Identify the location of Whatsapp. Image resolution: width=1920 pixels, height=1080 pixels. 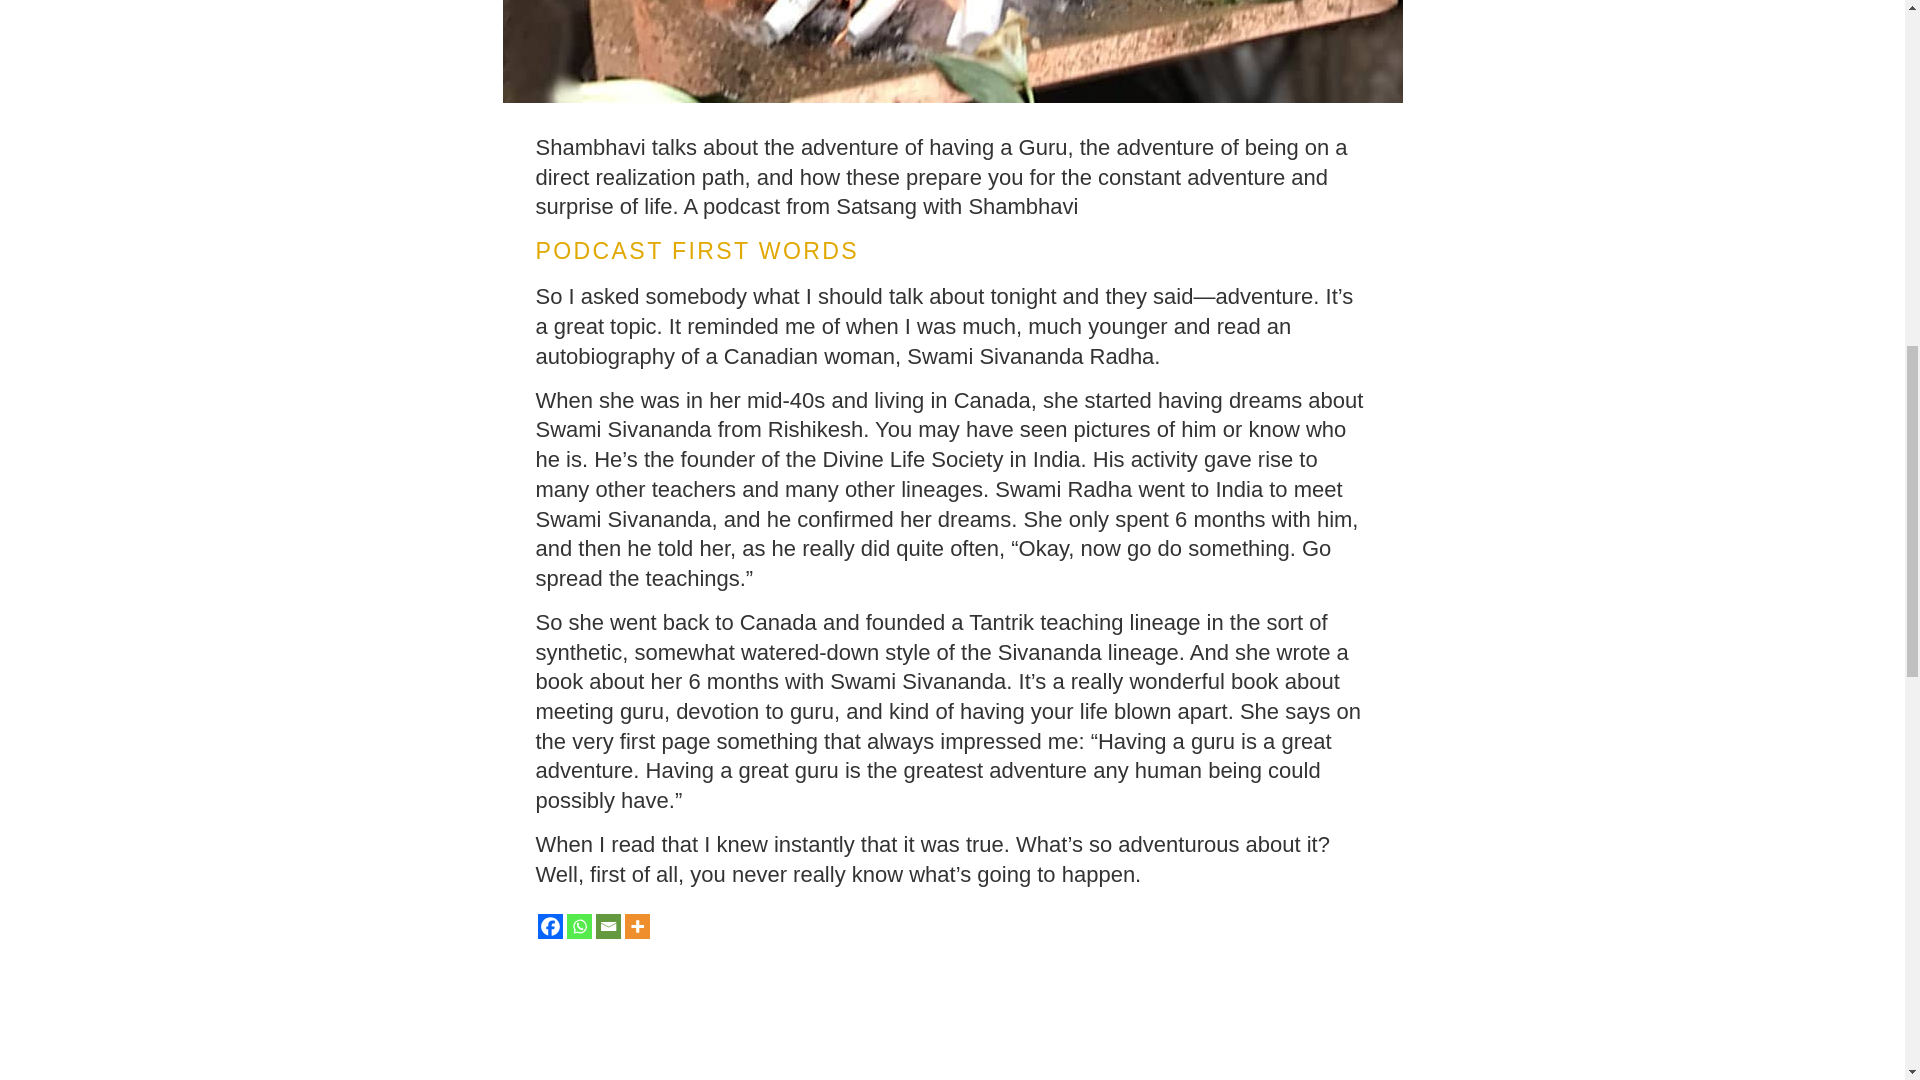
(578, 926).